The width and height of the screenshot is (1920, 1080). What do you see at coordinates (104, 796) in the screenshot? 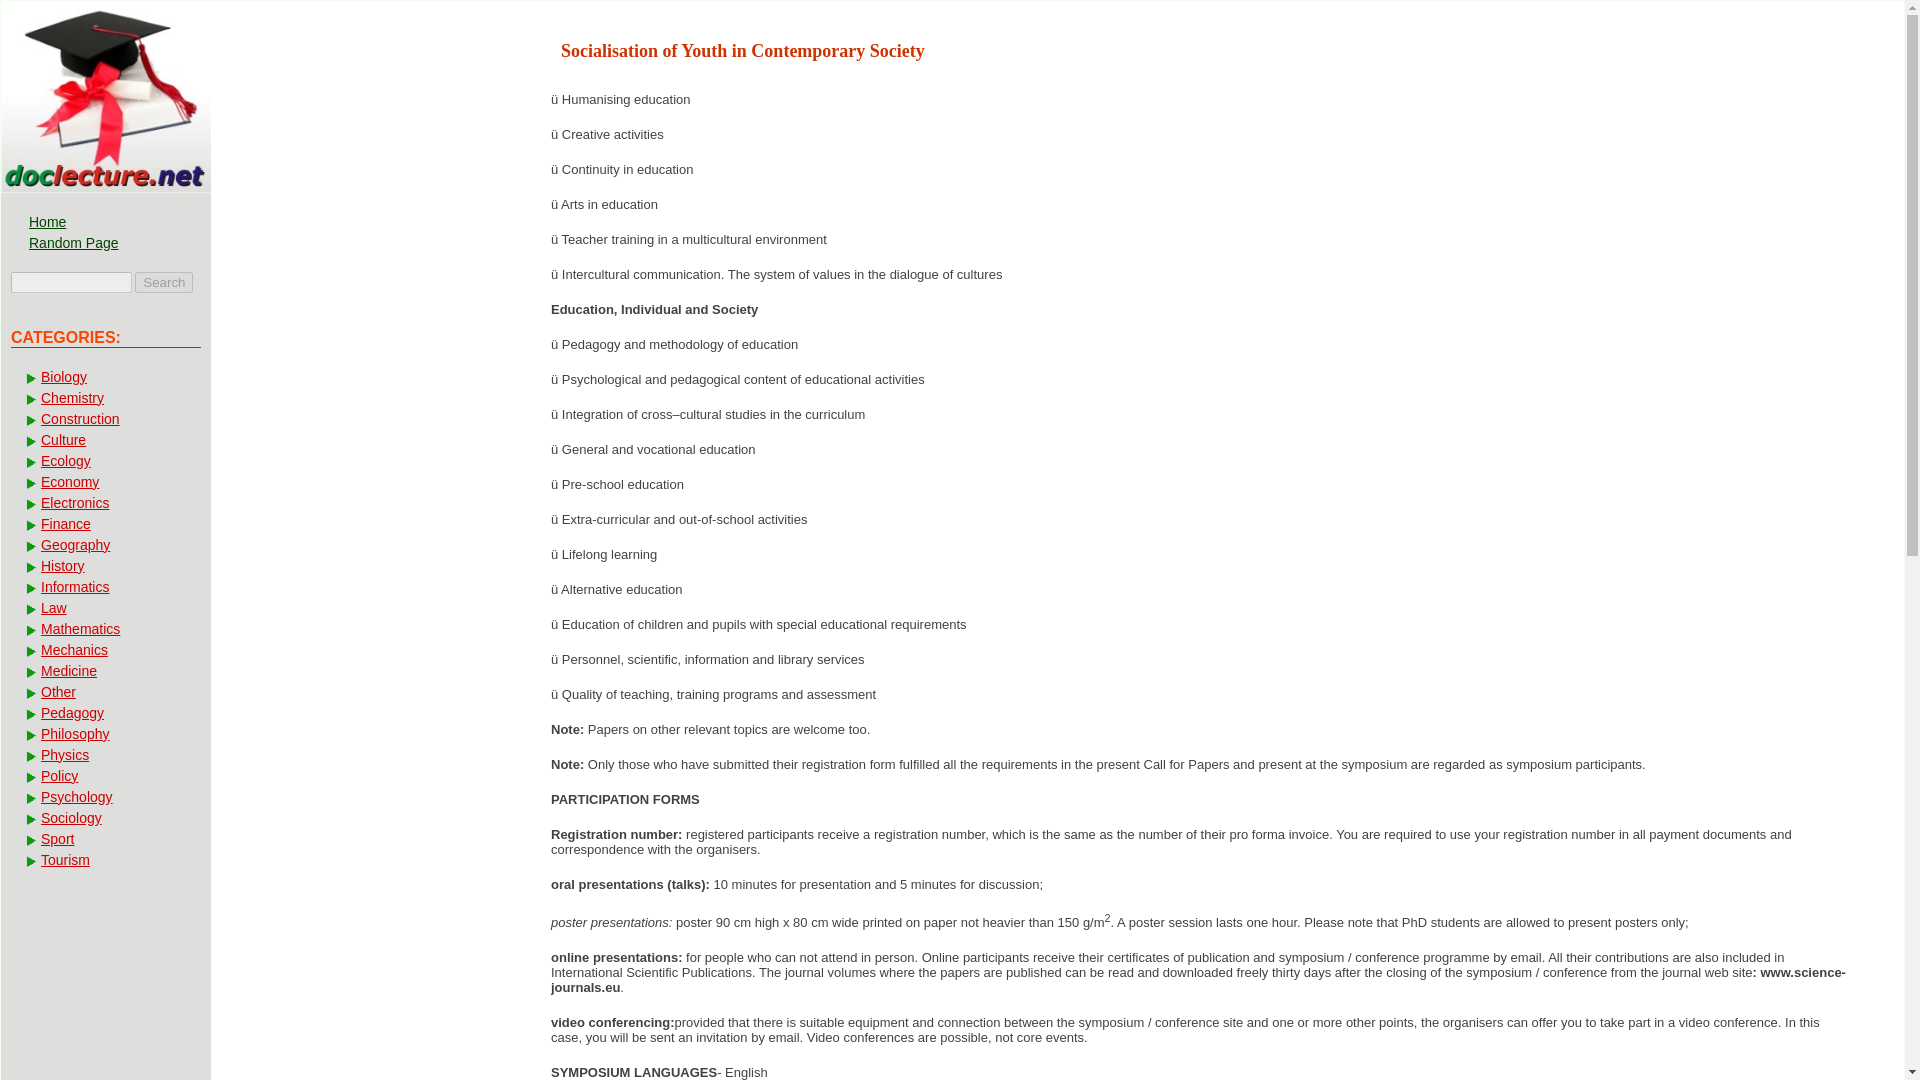
I see `Psychology` at bounding box center [104, 796].